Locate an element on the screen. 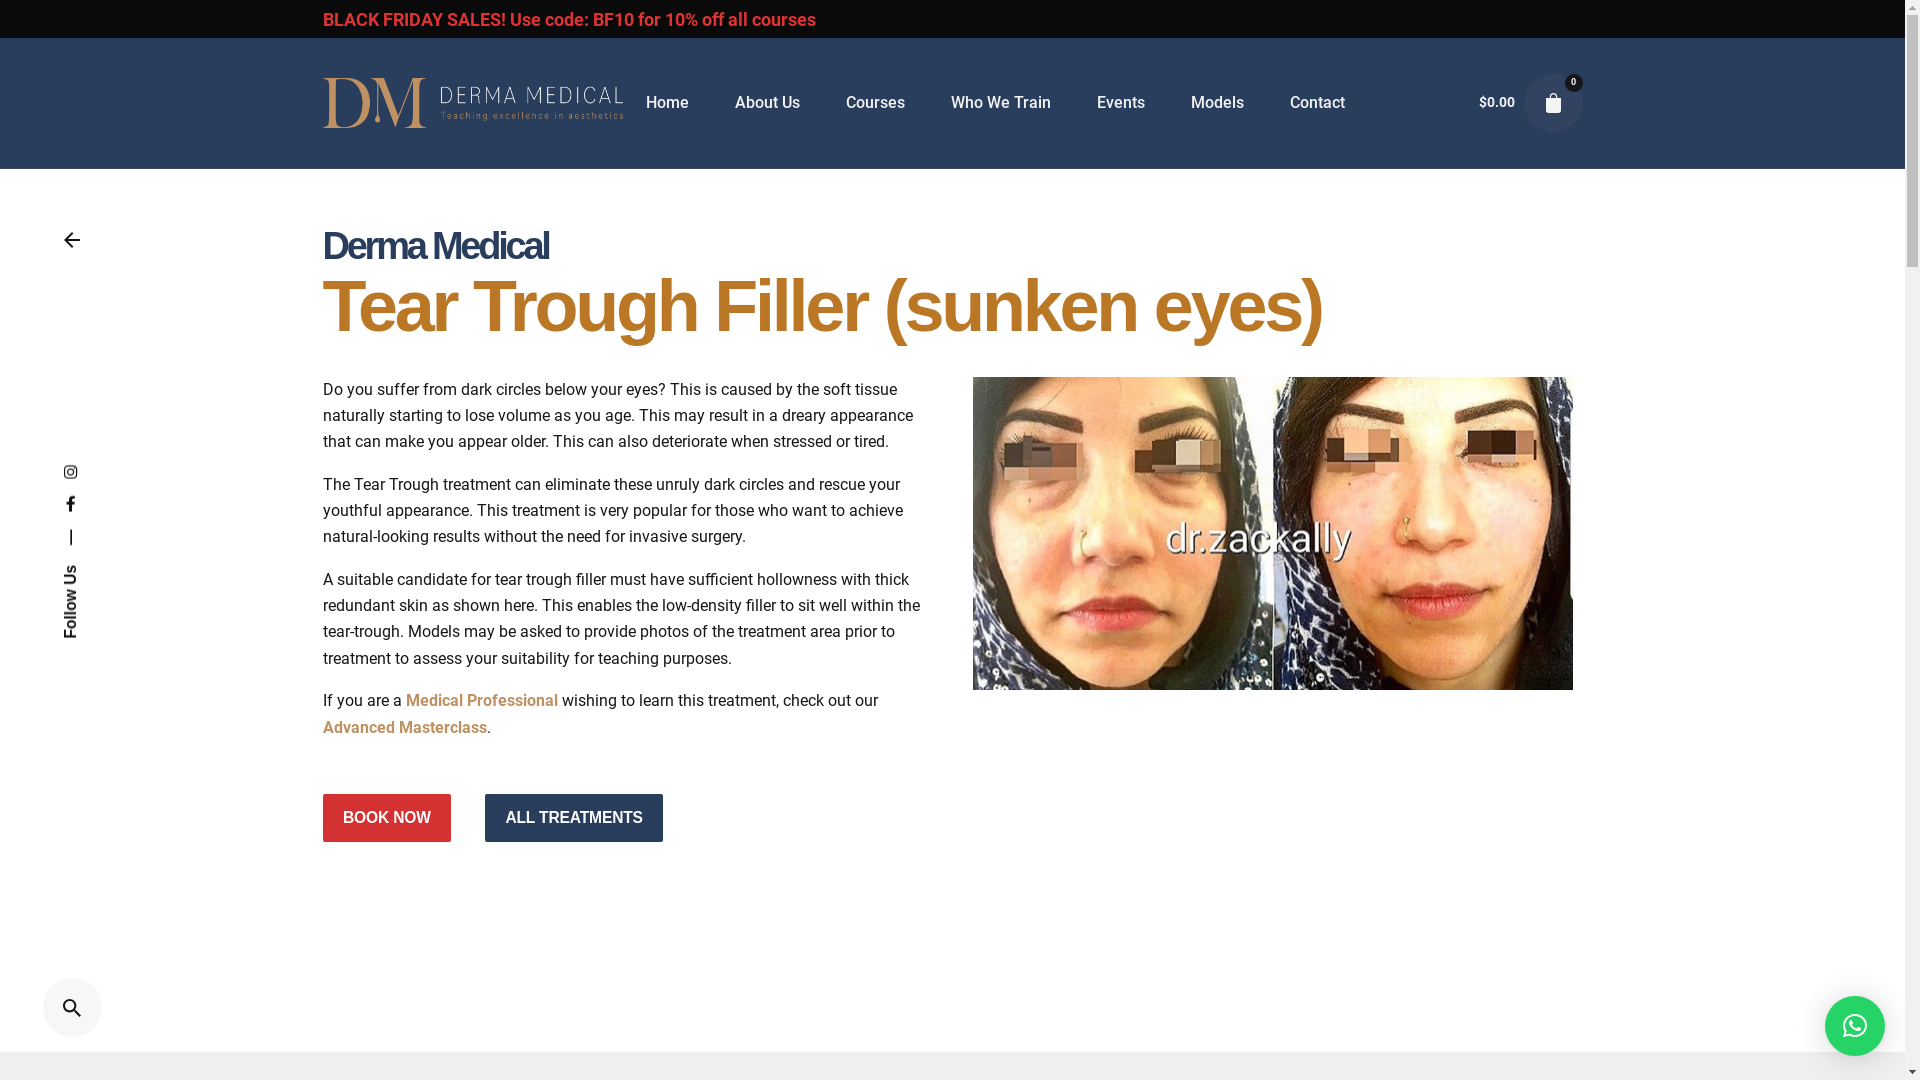 This screenshot has width=1920, height=1080. Medical Professional is located at coordinates (482, 700).